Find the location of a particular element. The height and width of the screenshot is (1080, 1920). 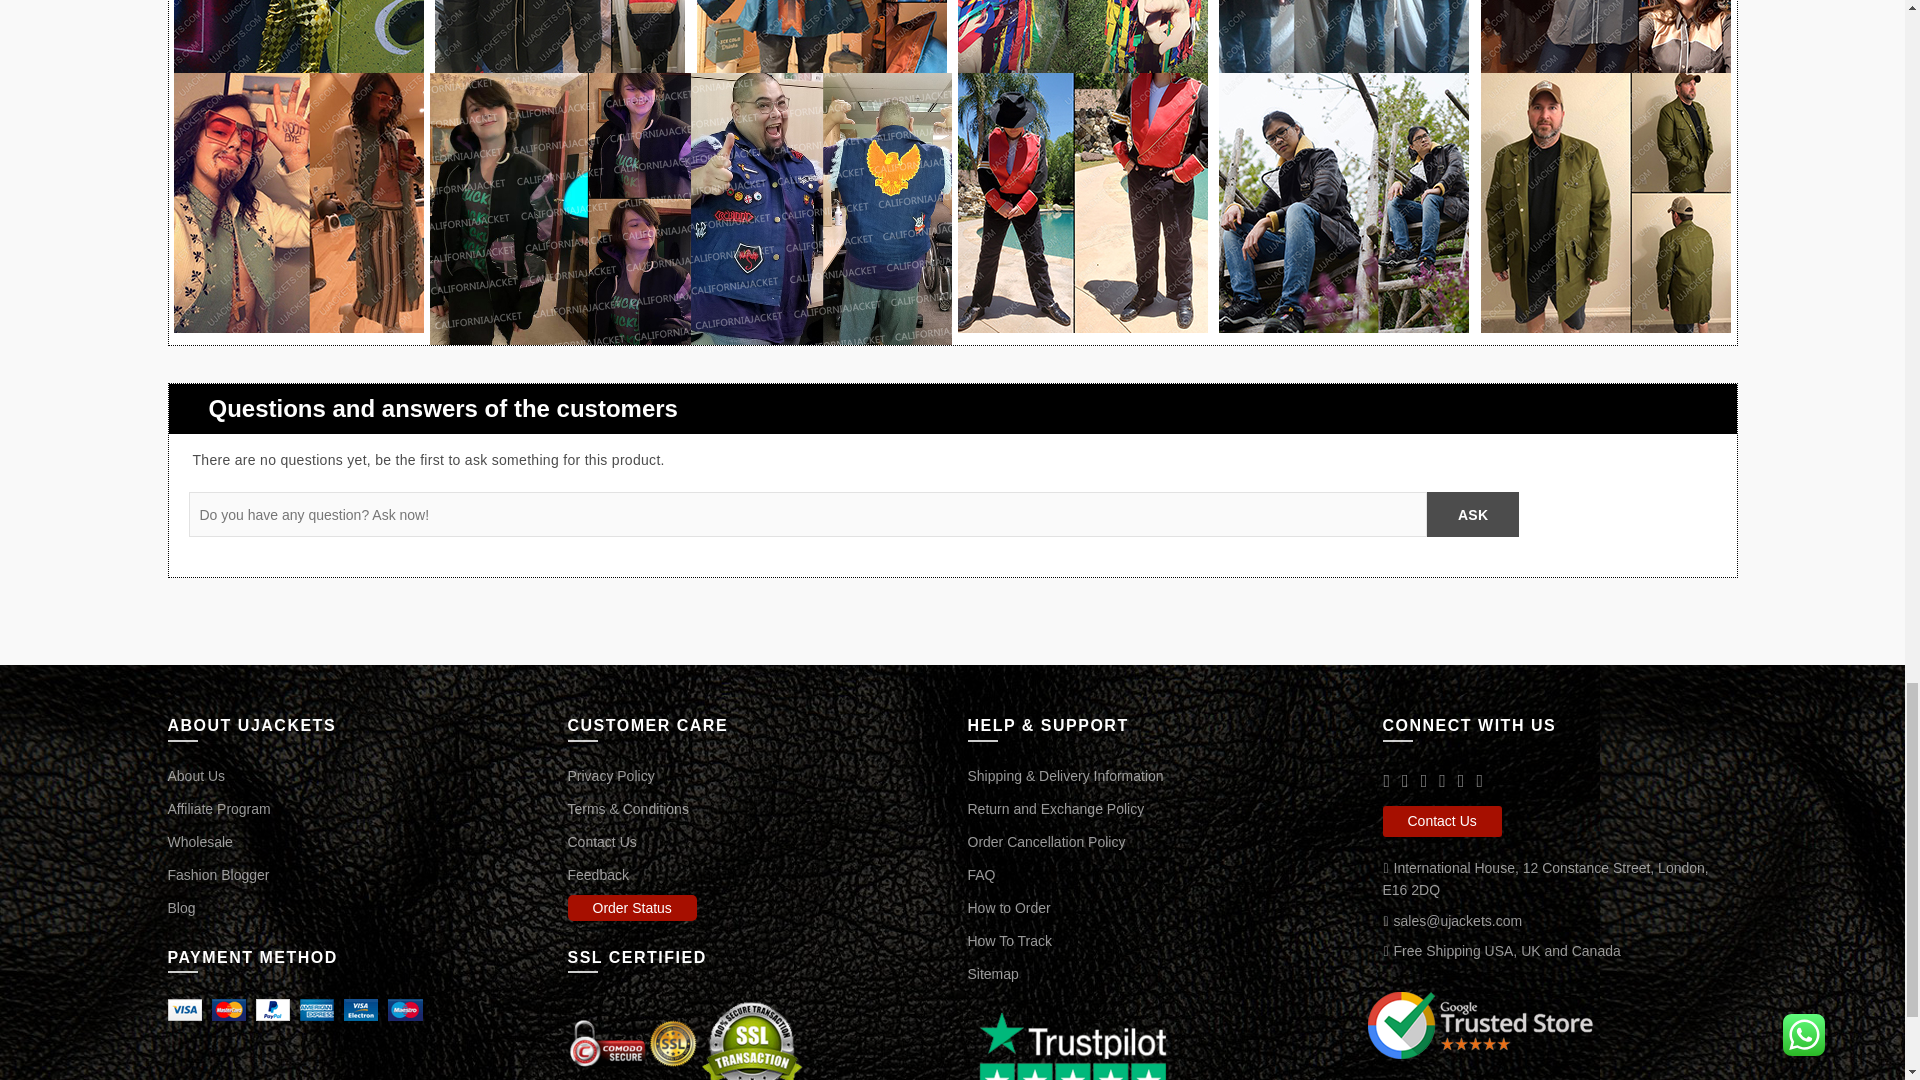

Ask your question is located at coordinates (1472, 514).